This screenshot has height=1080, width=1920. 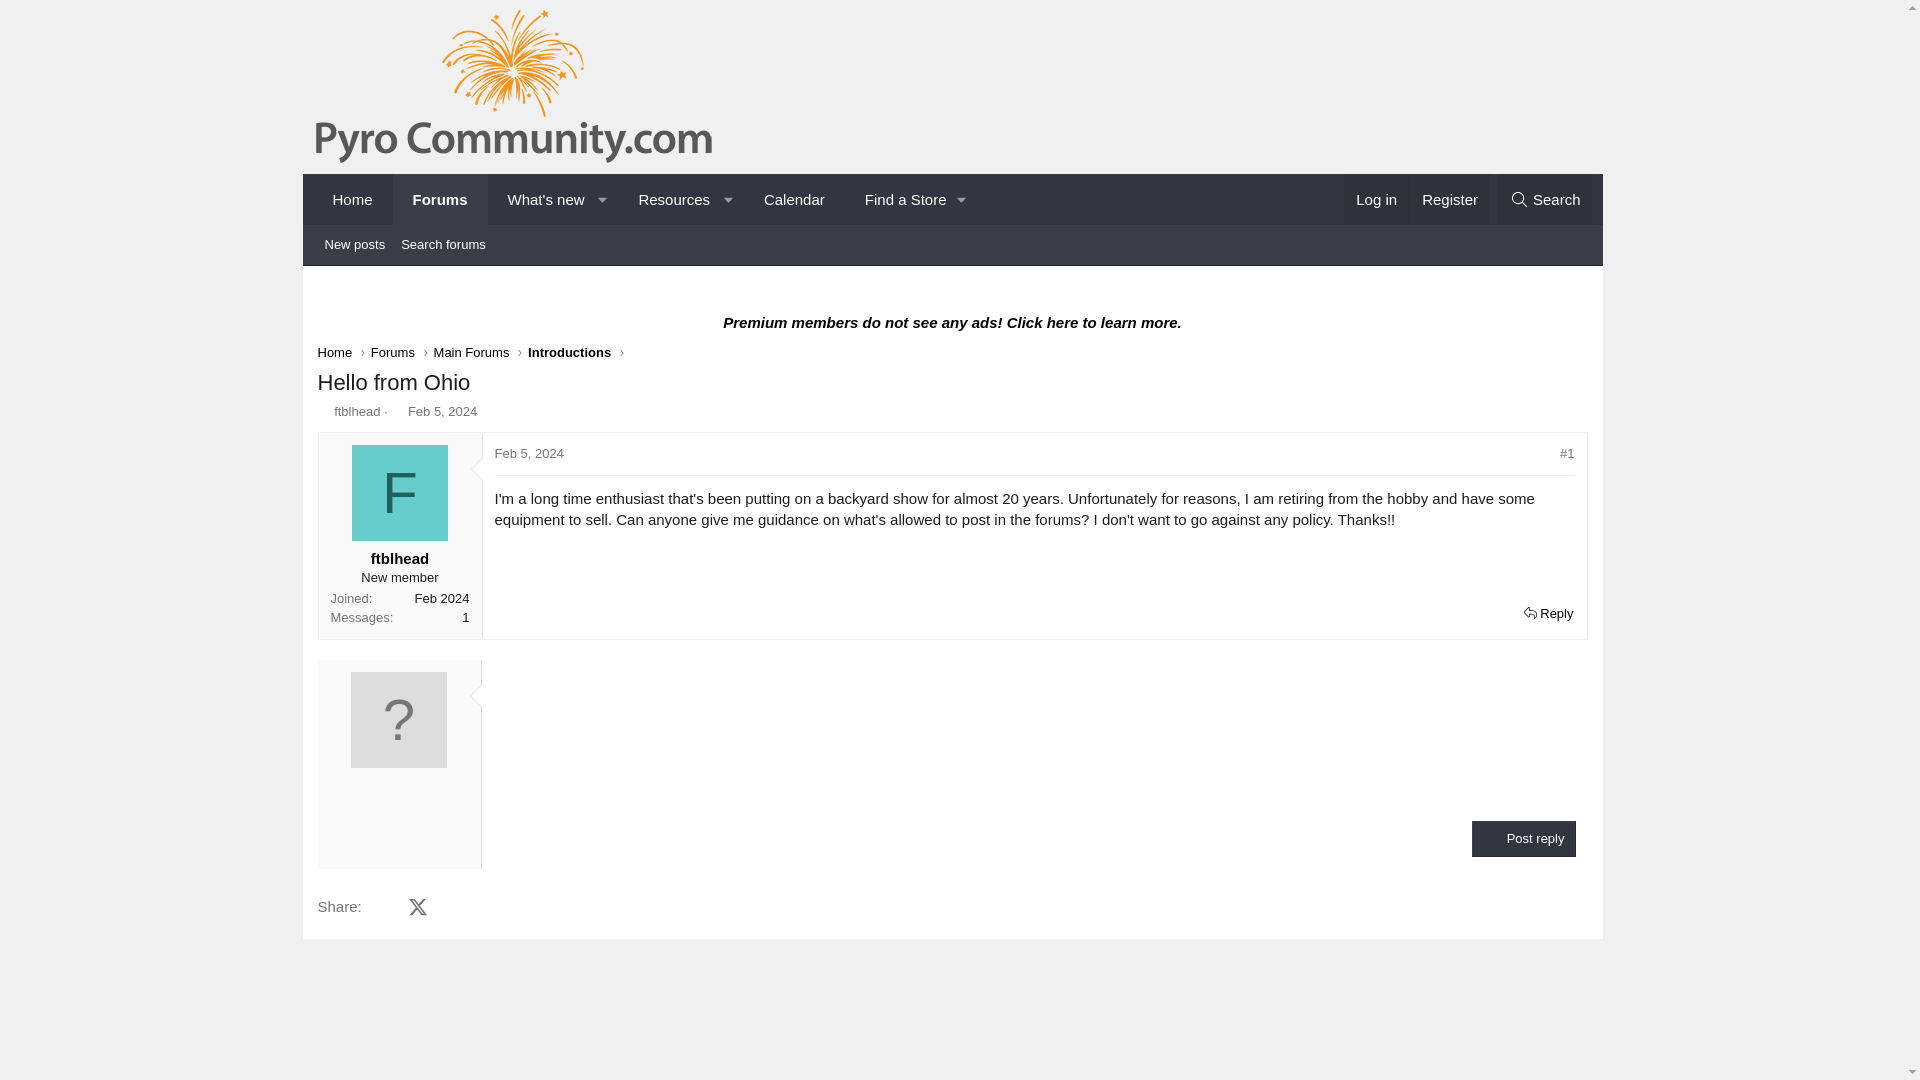 I want to click on Forums, so click(x=528, y=454).